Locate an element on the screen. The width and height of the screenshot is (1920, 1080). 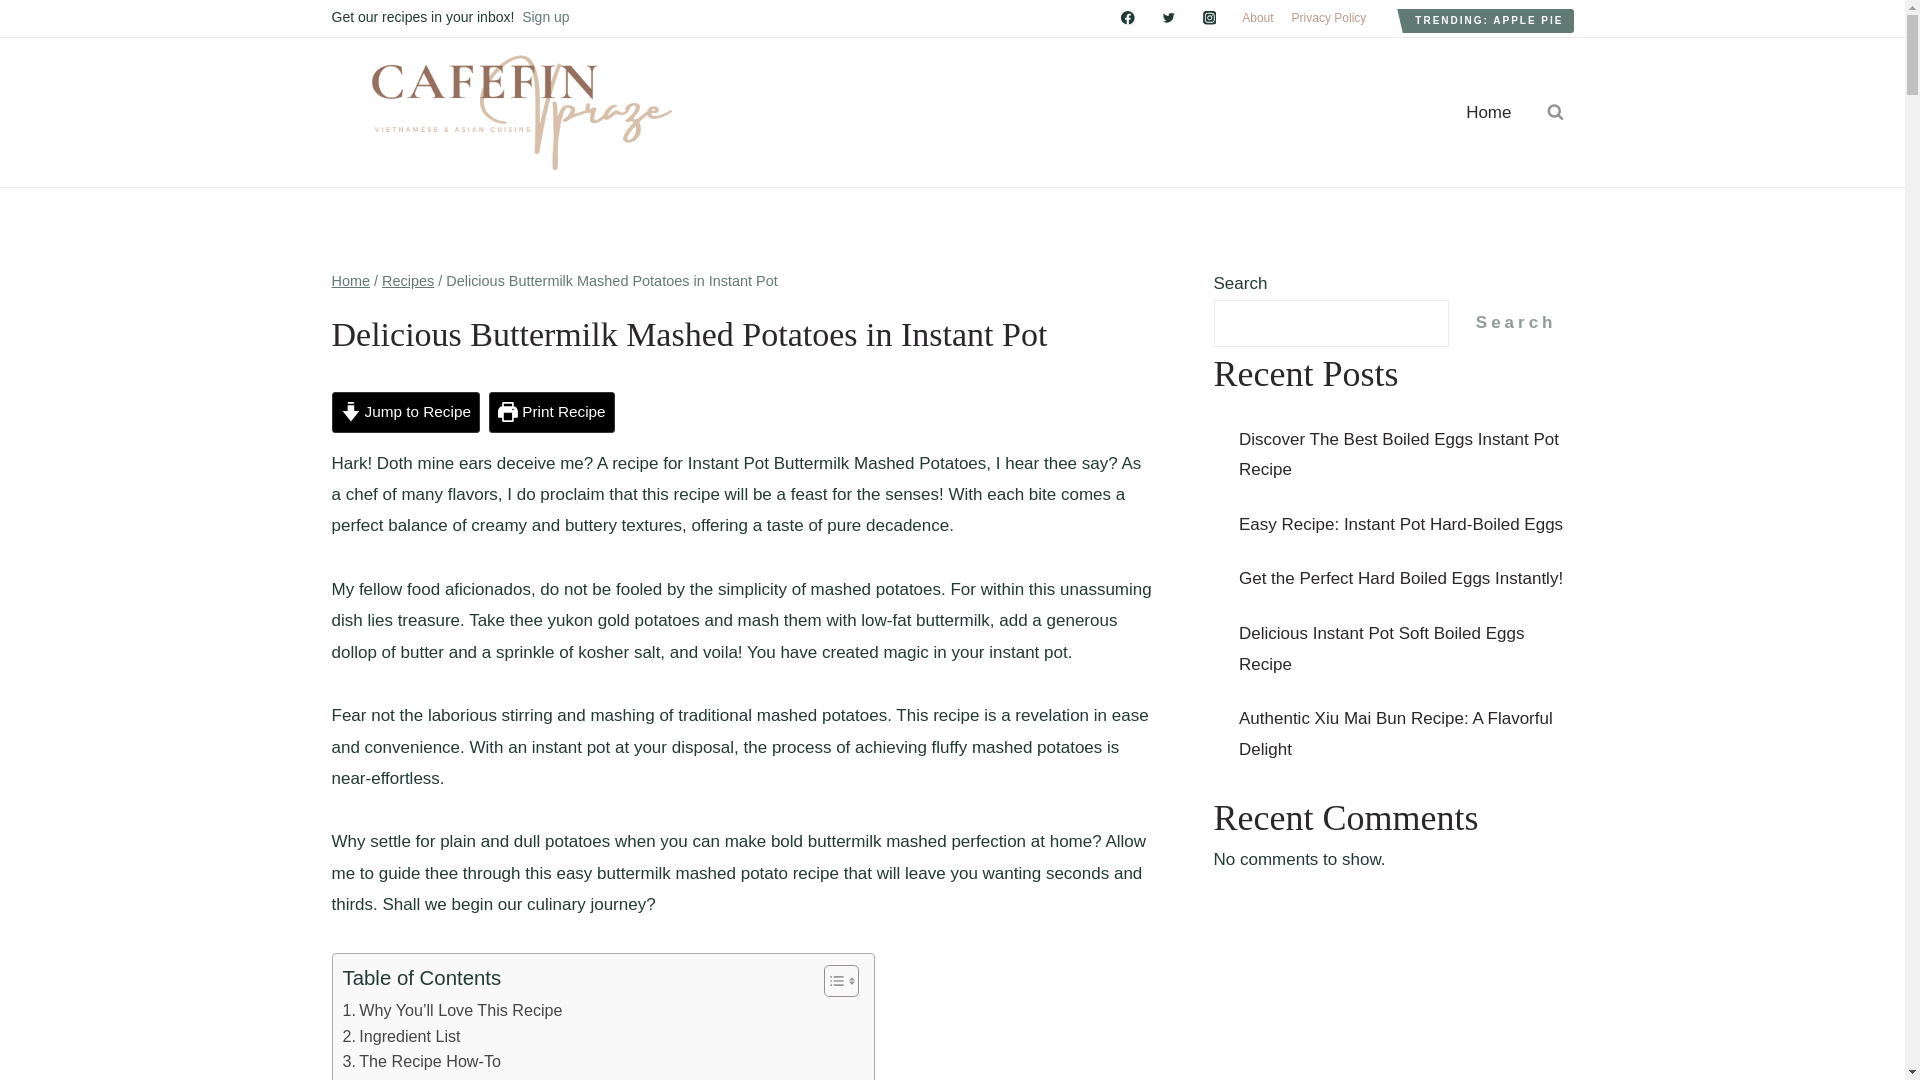
Privacy Policy is located at coordinates (1329, 18).